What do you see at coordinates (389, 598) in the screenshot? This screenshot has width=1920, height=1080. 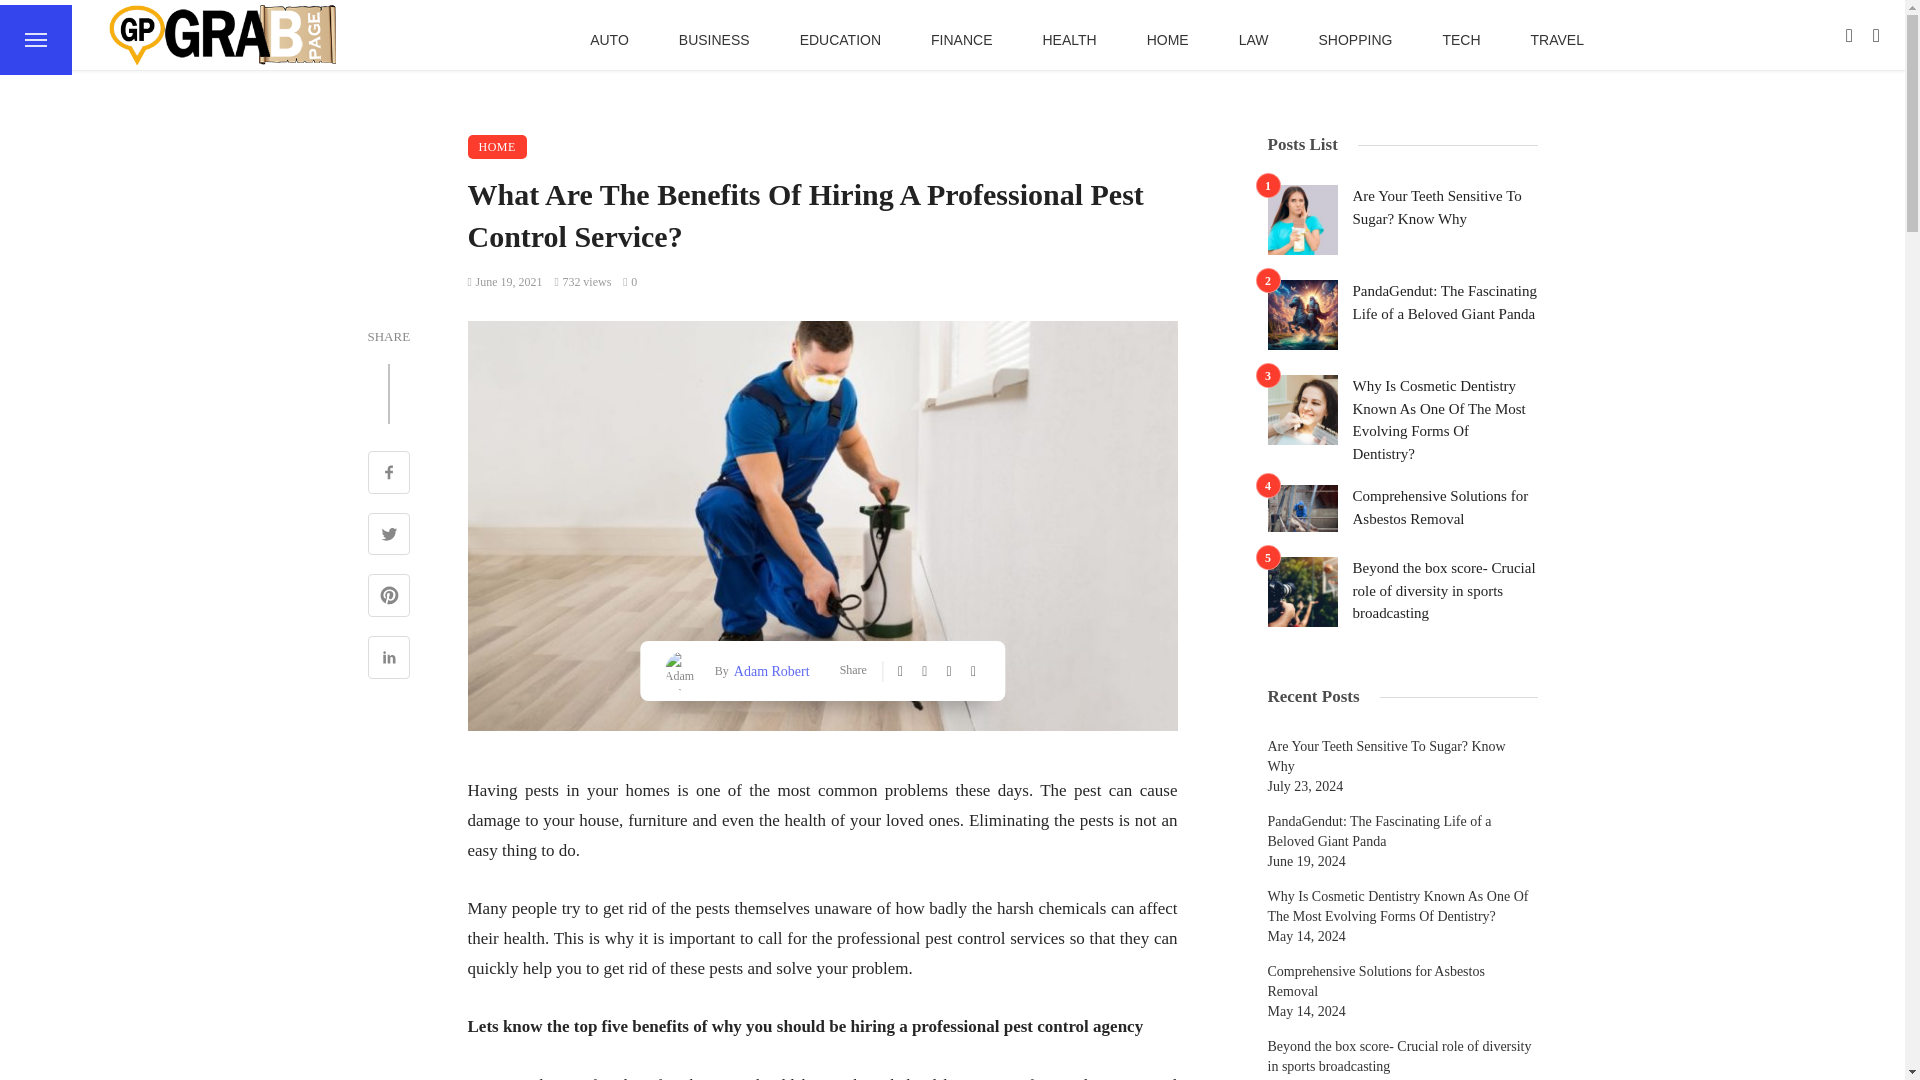 I see `Share on Pinterest` at bounding box center [389, 598].